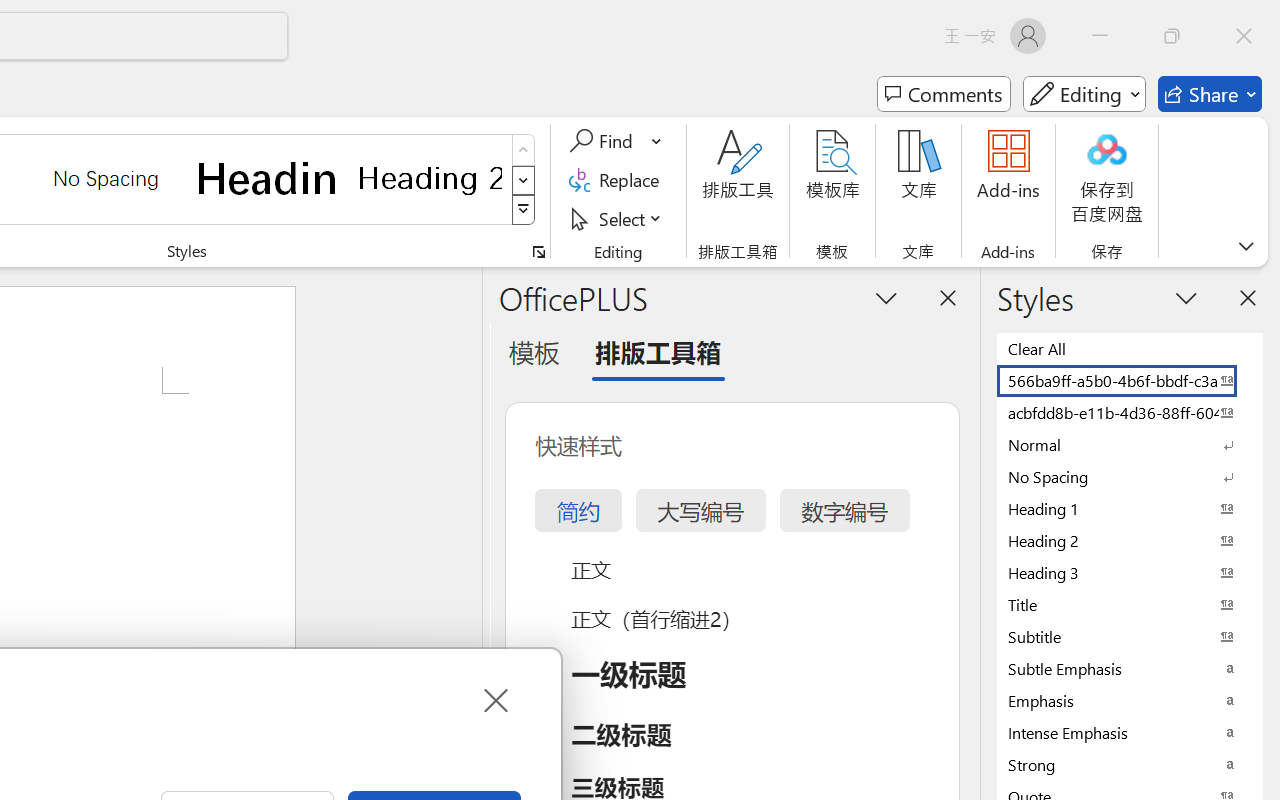 The height and width of the screenshot is (800, 1280). Describe the element at coordinates (618, 218) in the screenshot. I see `Select` at that location.